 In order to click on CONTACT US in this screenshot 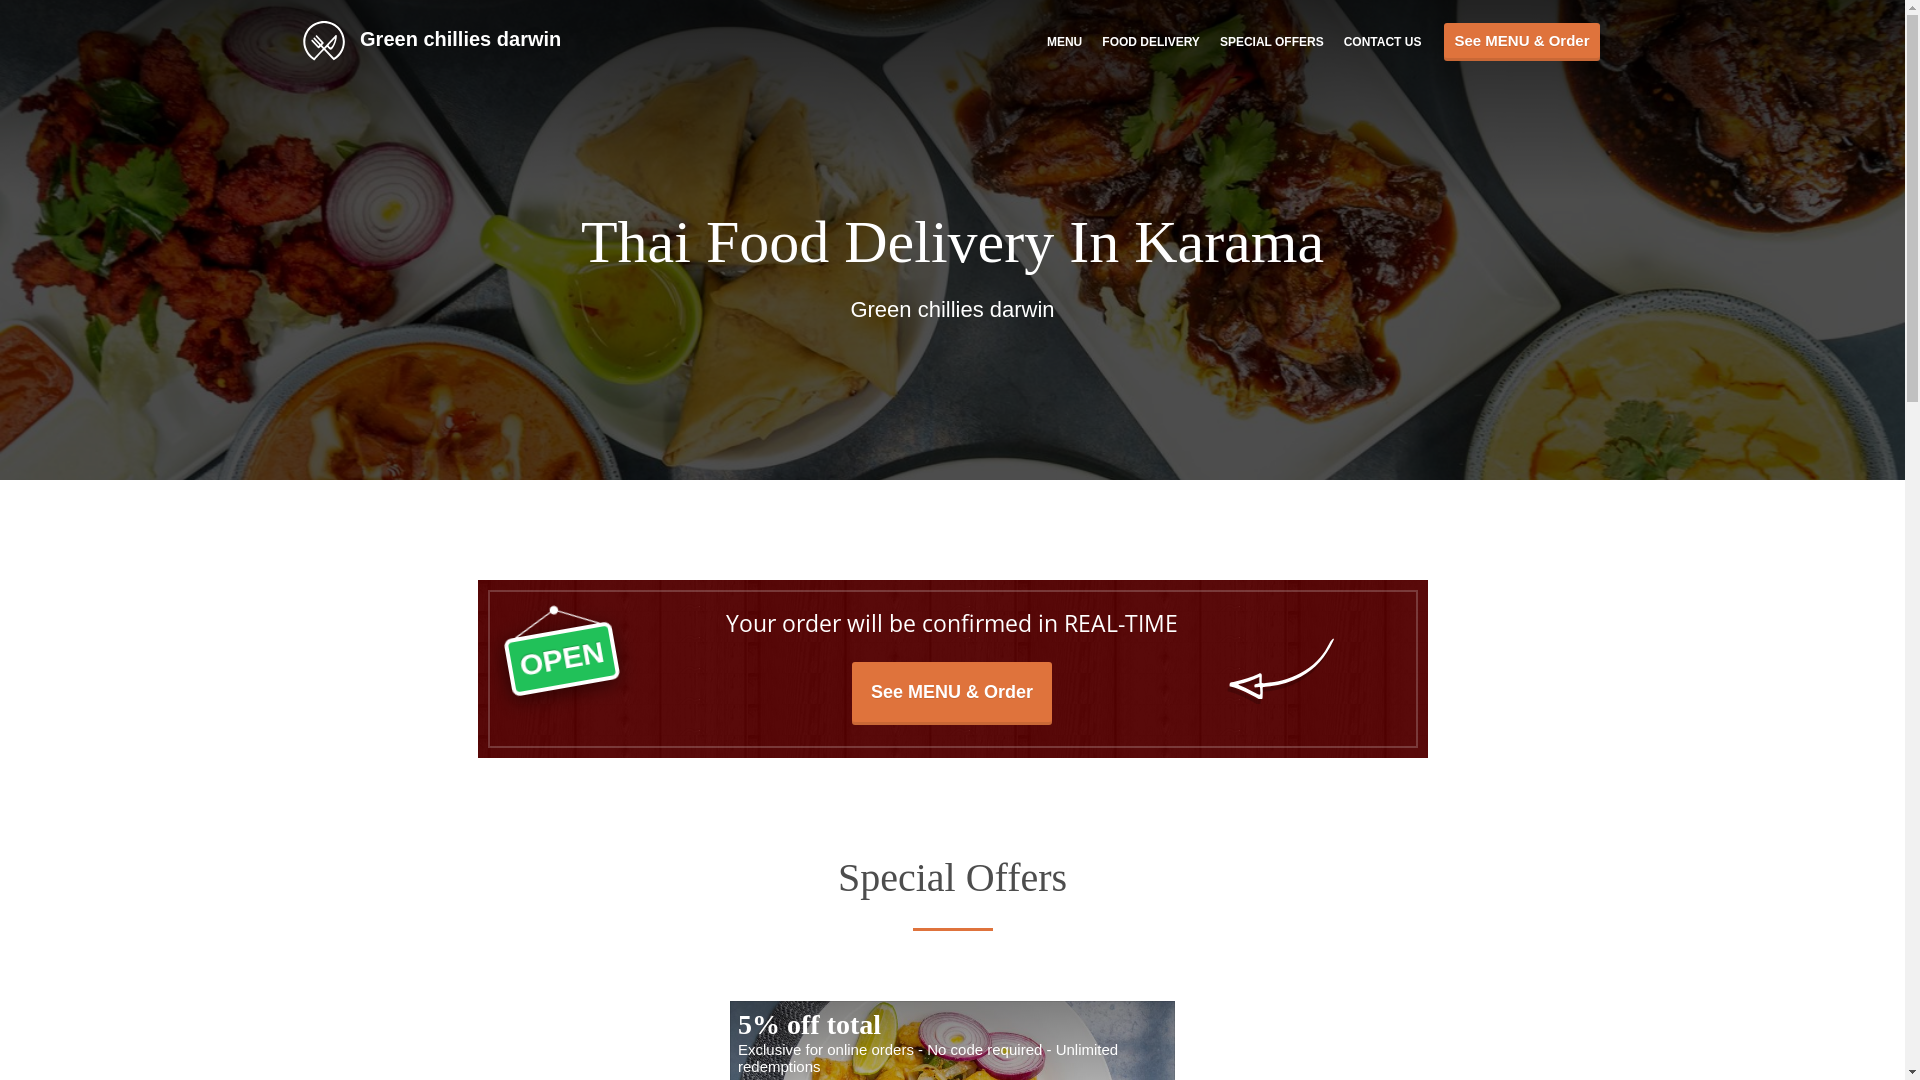, I will do `click(1383, 41)`.